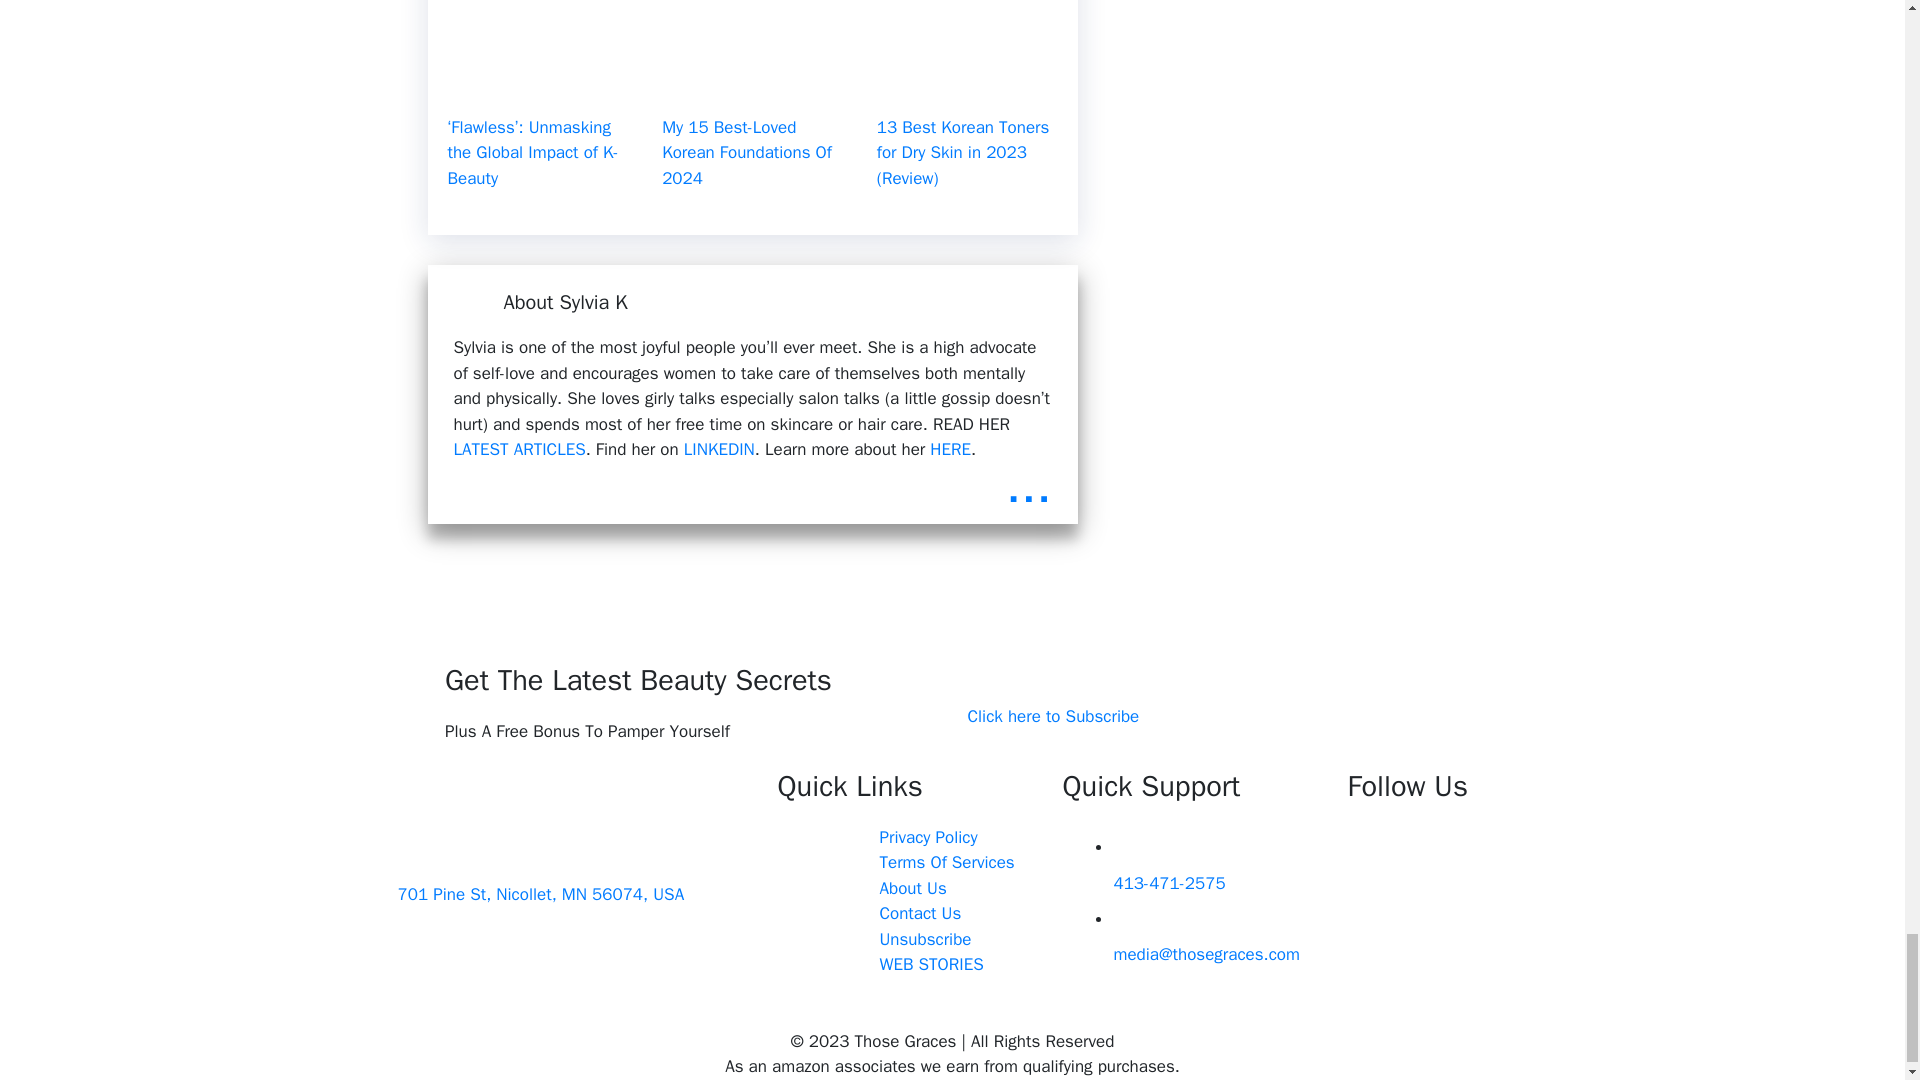  Describe the element at coordinates (946, 862) in the screenshot. I see `Terms Of Services` at that location.